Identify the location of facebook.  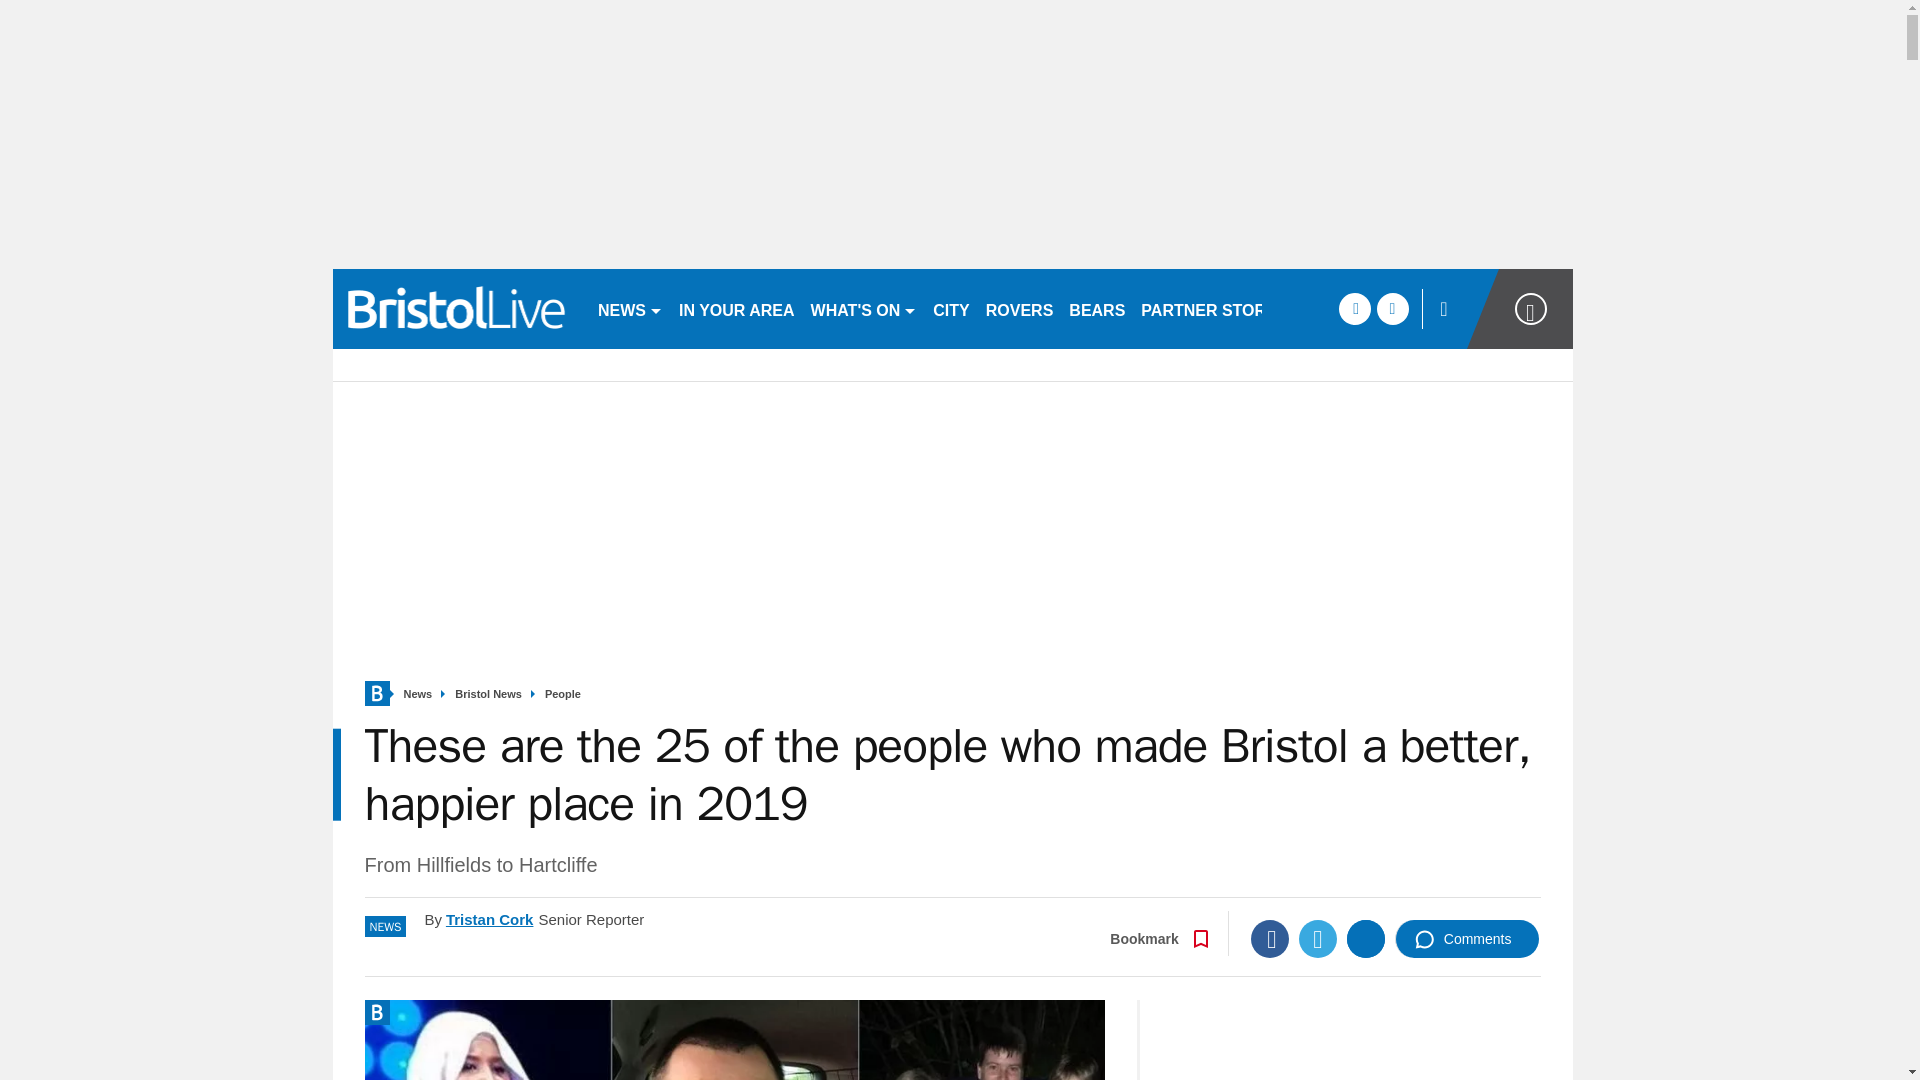
(1354, 308).